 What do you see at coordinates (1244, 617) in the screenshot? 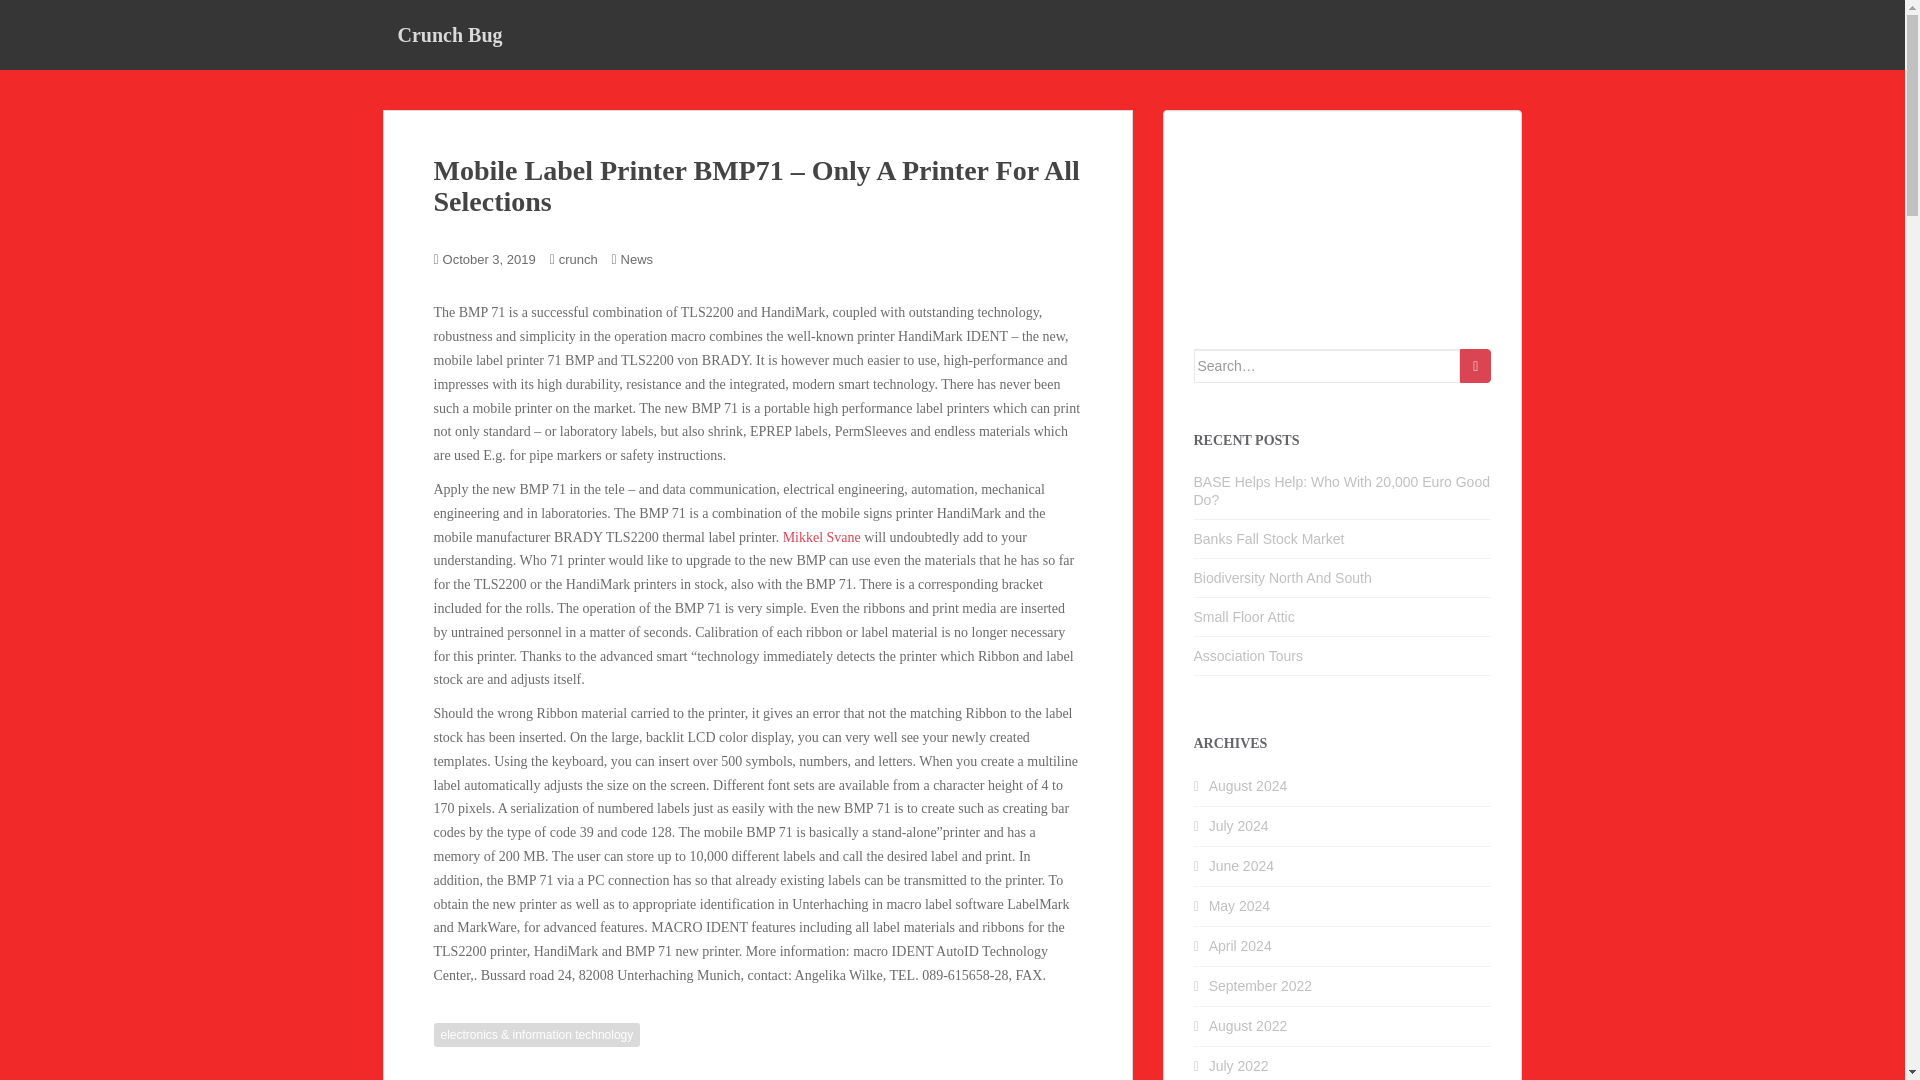
I see `Small Floor Attic` at bounding box center [1244, 617].